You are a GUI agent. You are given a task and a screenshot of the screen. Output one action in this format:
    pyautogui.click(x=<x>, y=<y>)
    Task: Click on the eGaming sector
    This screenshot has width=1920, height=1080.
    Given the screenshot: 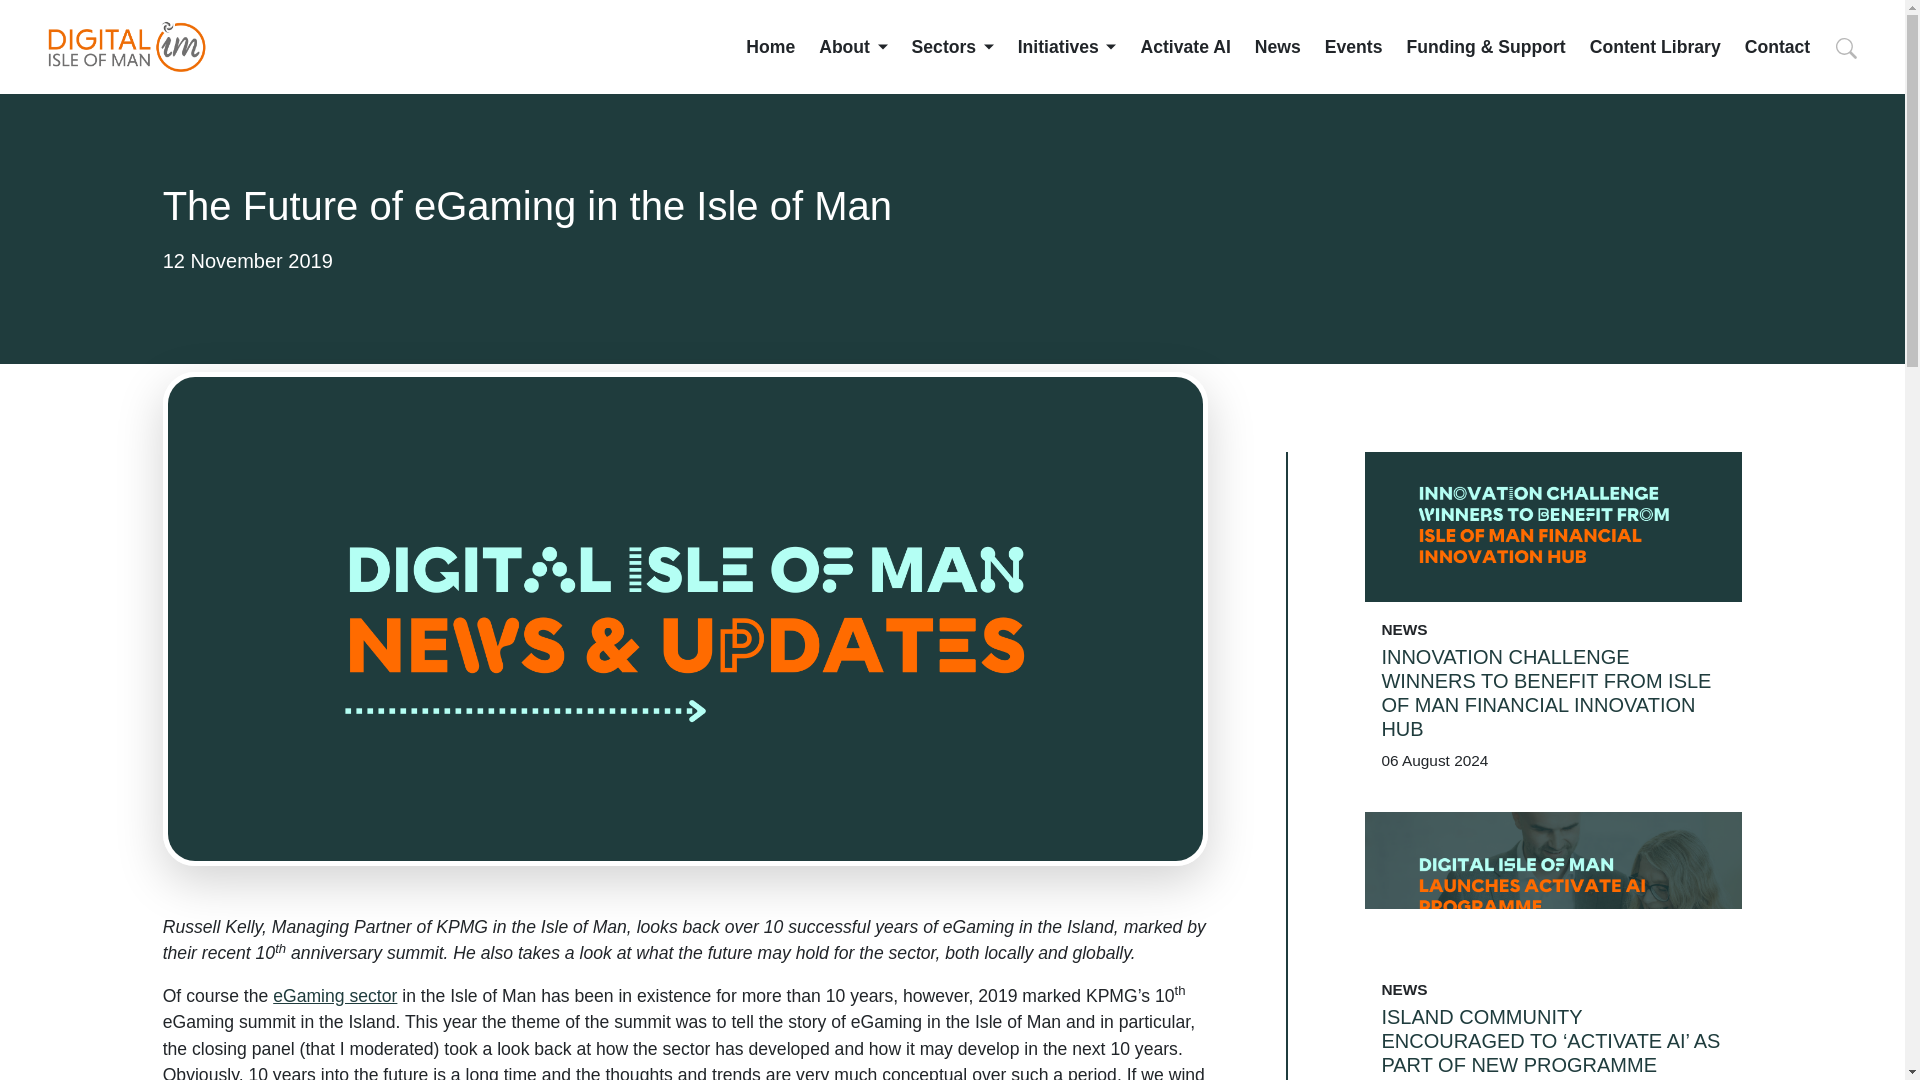 What is the action you would take?
    pyautogui.click(x=334, y=996)
    